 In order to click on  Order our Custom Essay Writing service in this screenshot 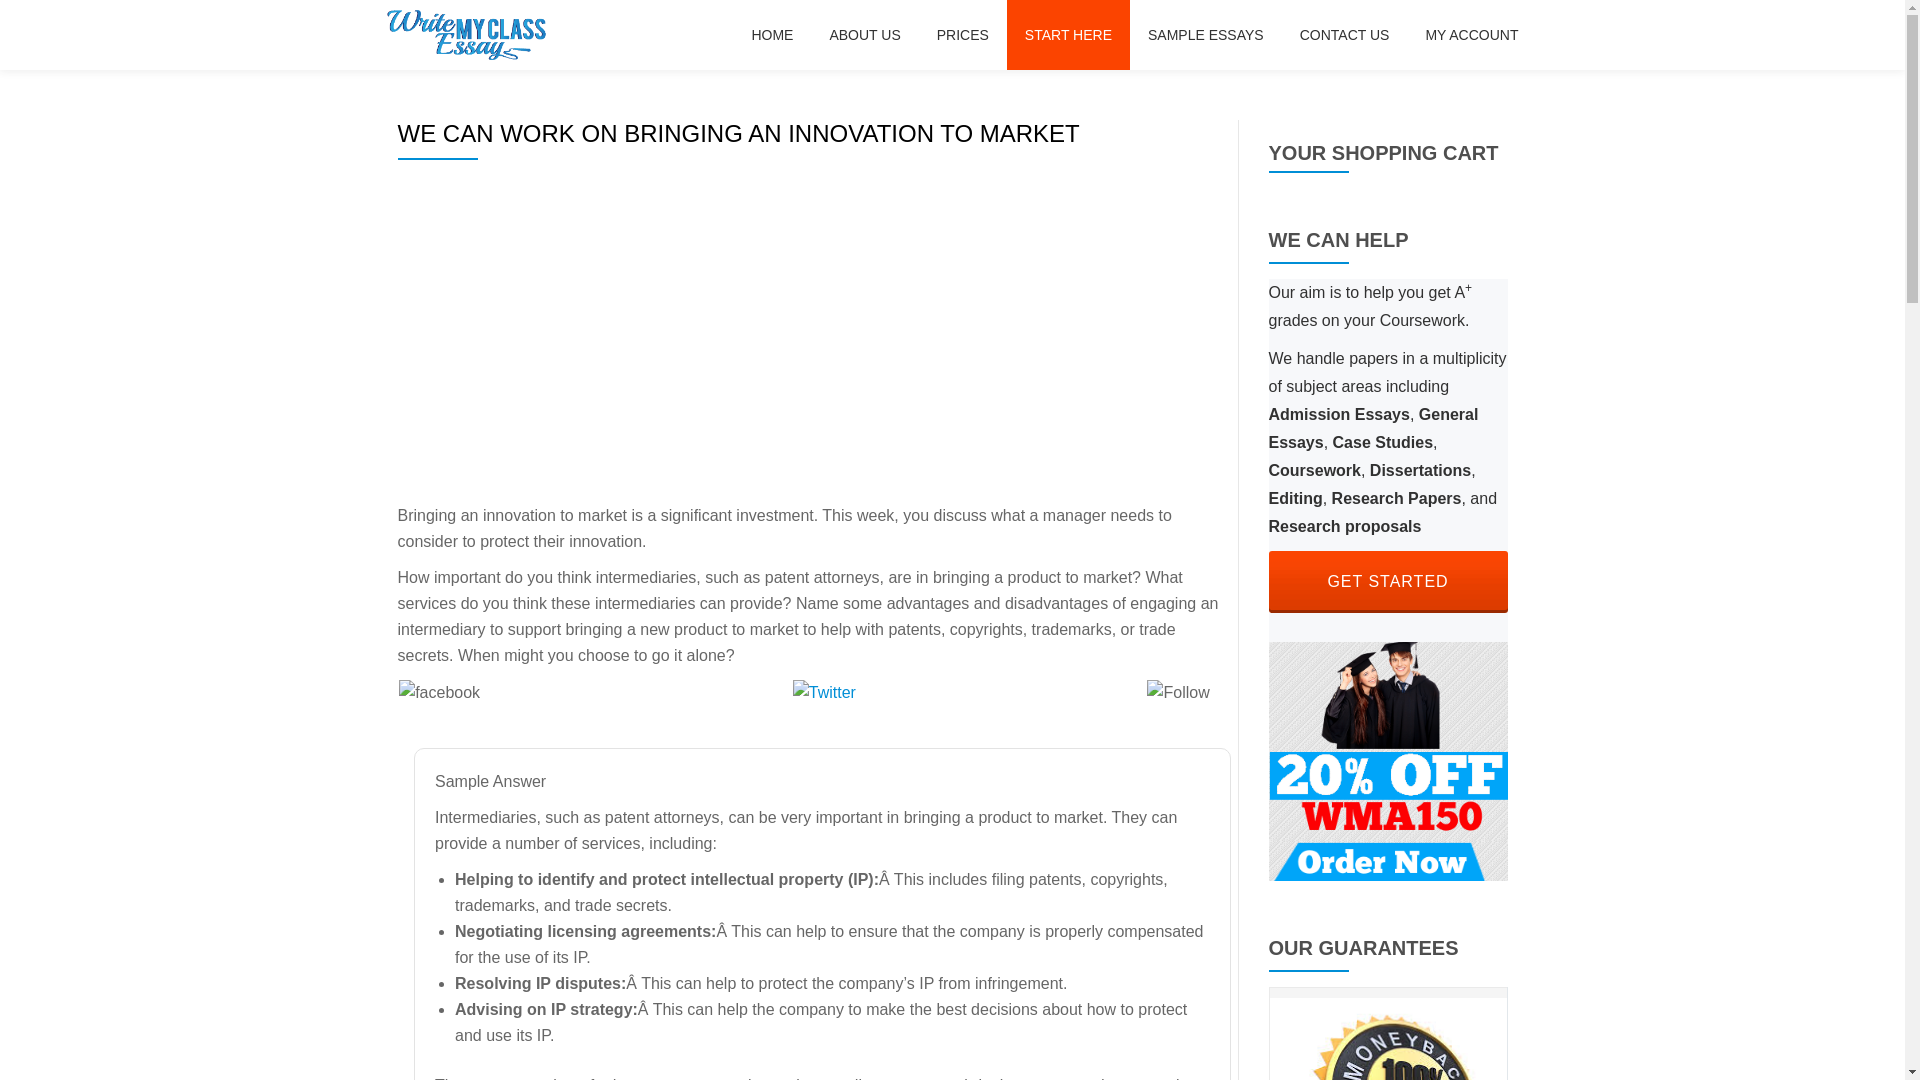, I will do `click(1387, 760)`.